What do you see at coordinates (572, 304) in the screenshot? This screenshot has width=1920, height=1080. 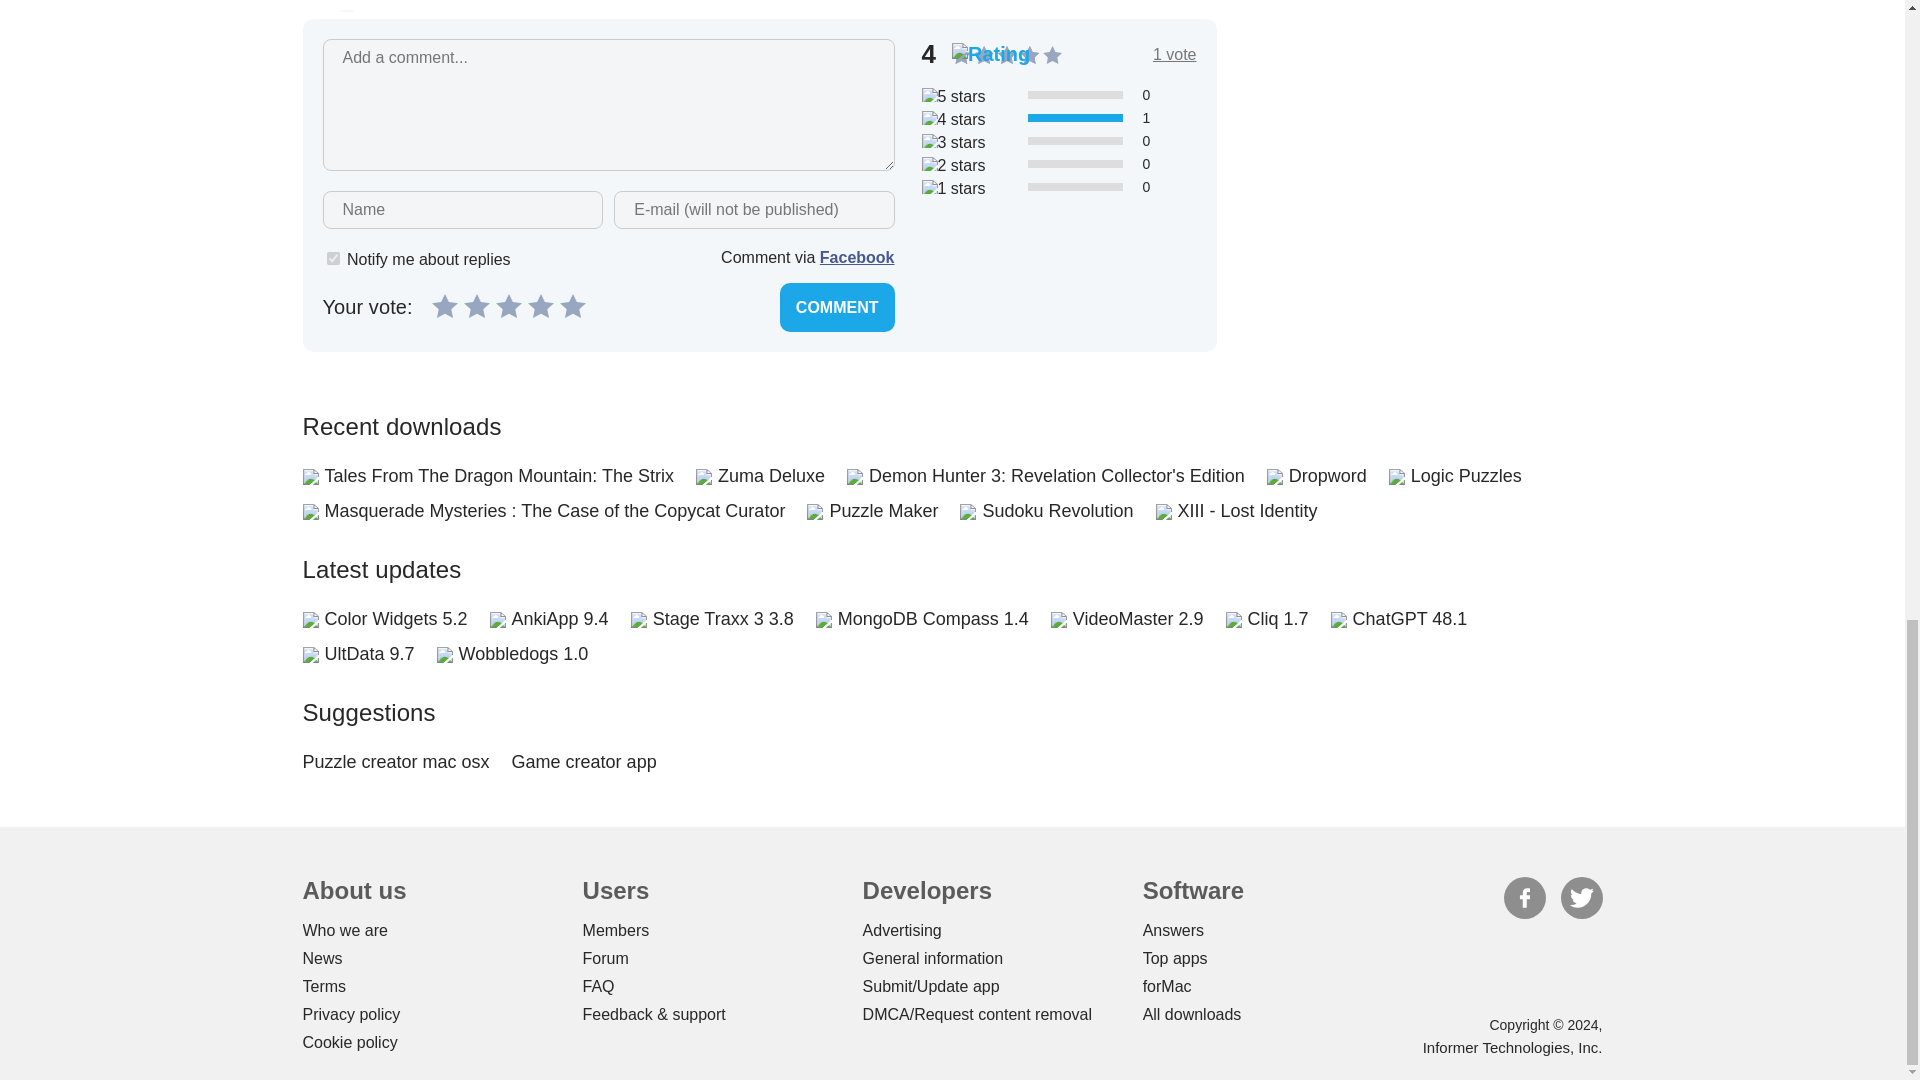 I see `5` at bounding box center [572, 304].